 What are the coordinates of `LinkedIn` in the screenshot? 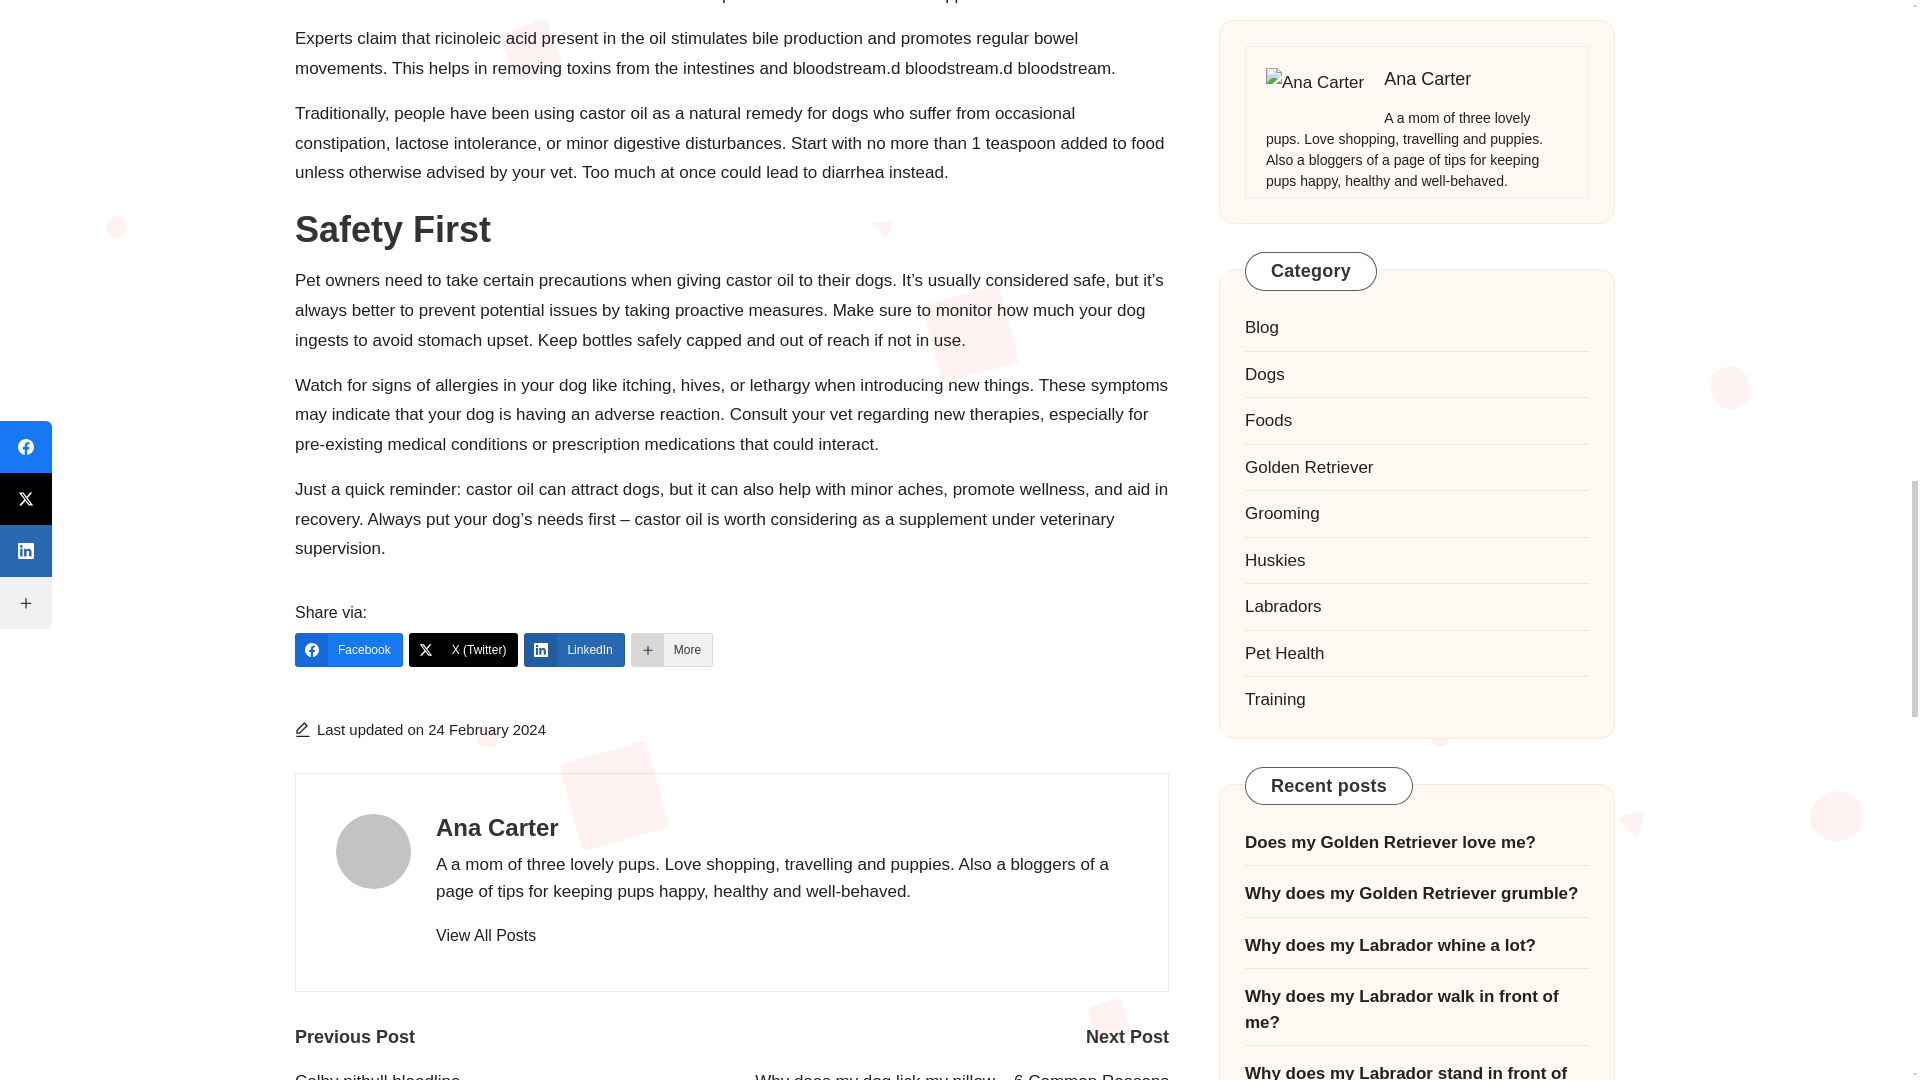 It's located at (574, 650).